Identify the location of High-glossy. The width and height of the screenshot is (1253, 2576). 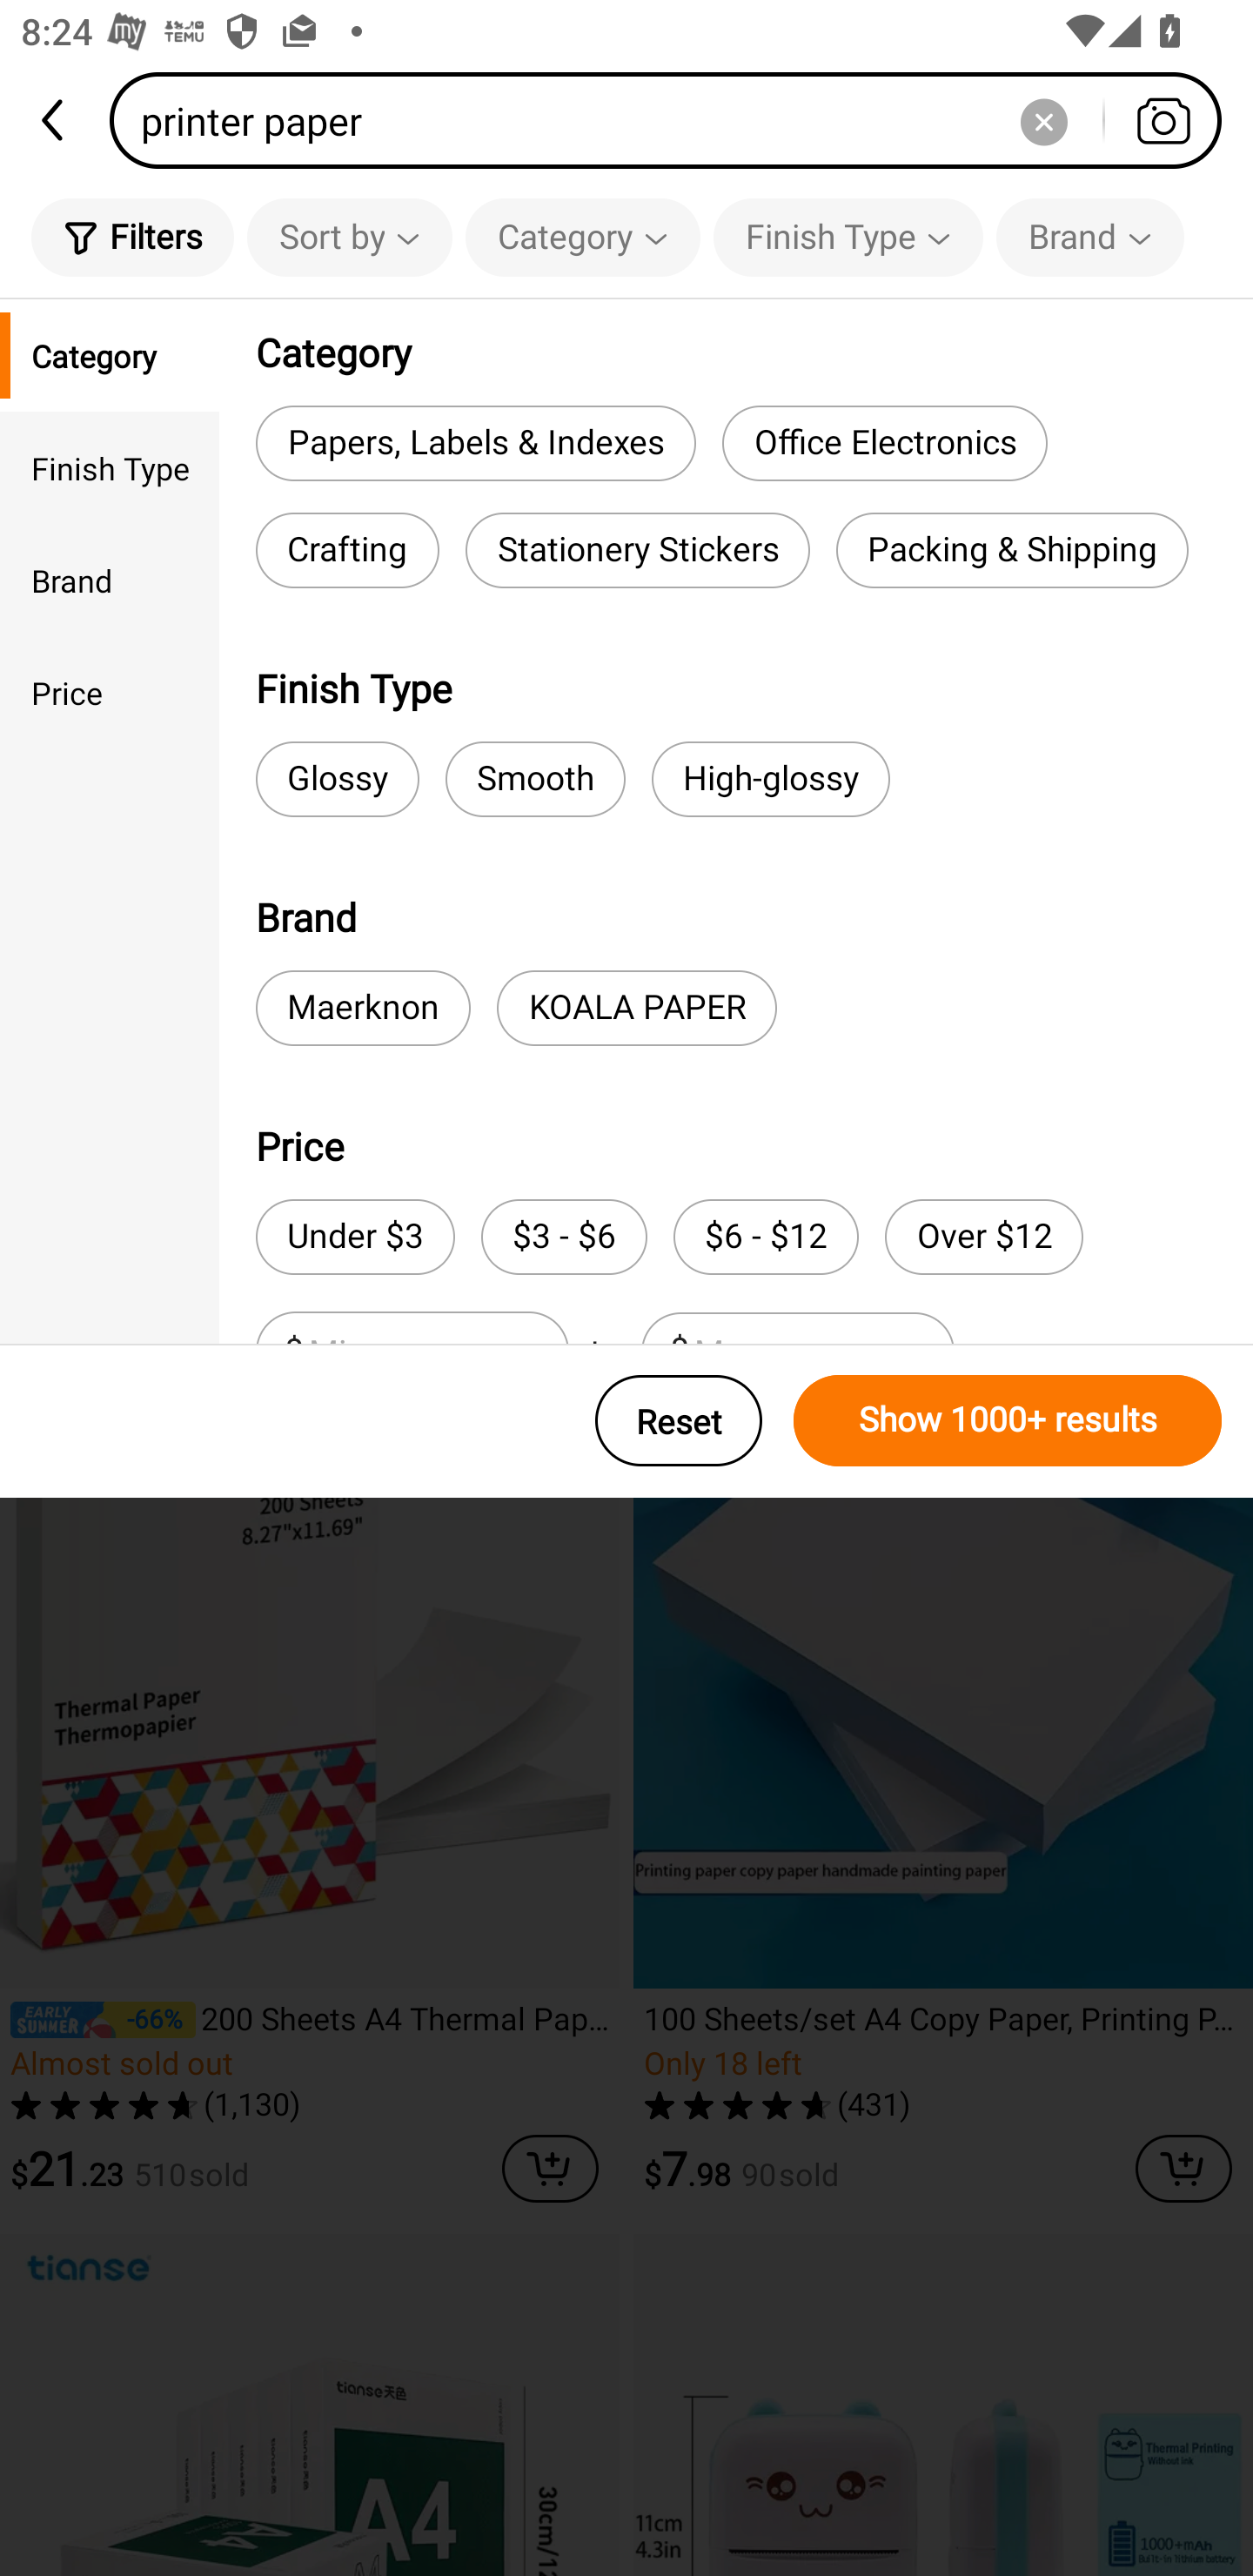
(770, 779).